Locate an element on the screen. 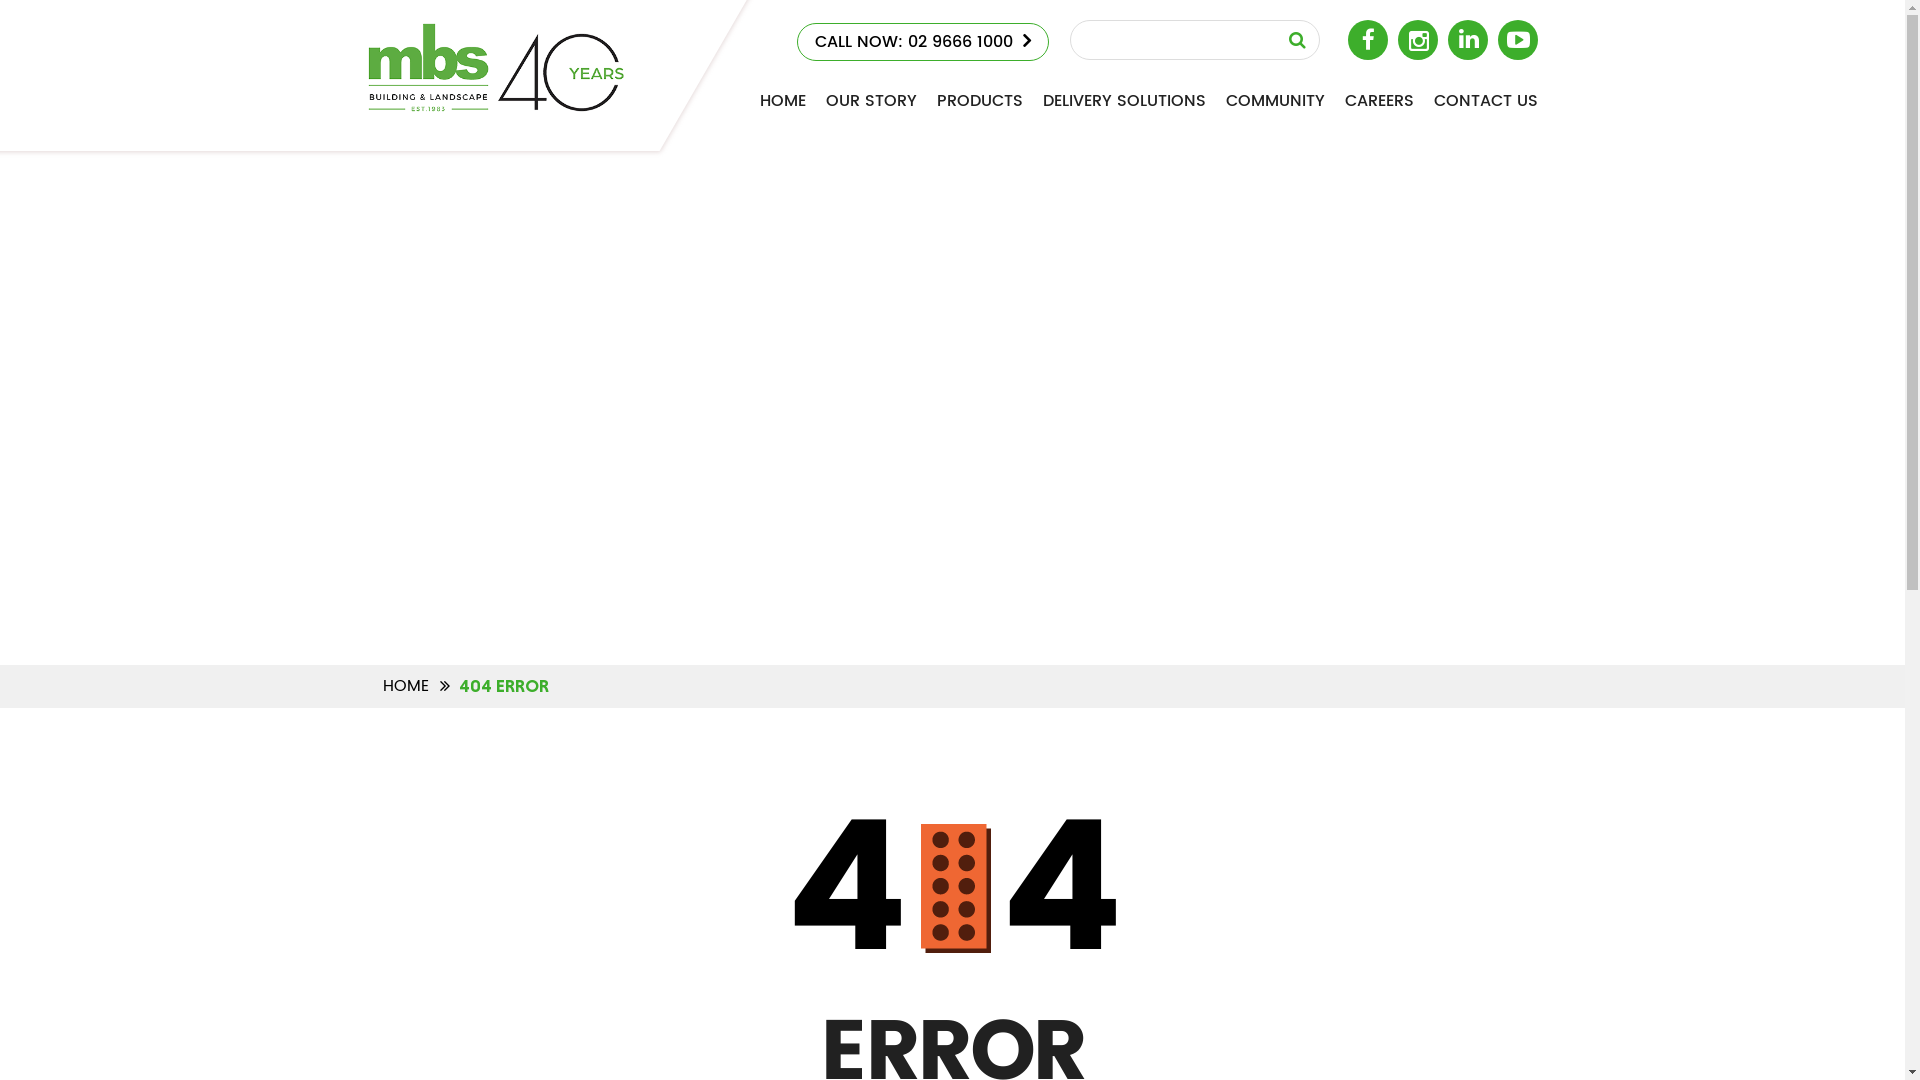 The height and width of the screenshot is (1080, 1920). OUR STORY is located at coordinates (872, 102).